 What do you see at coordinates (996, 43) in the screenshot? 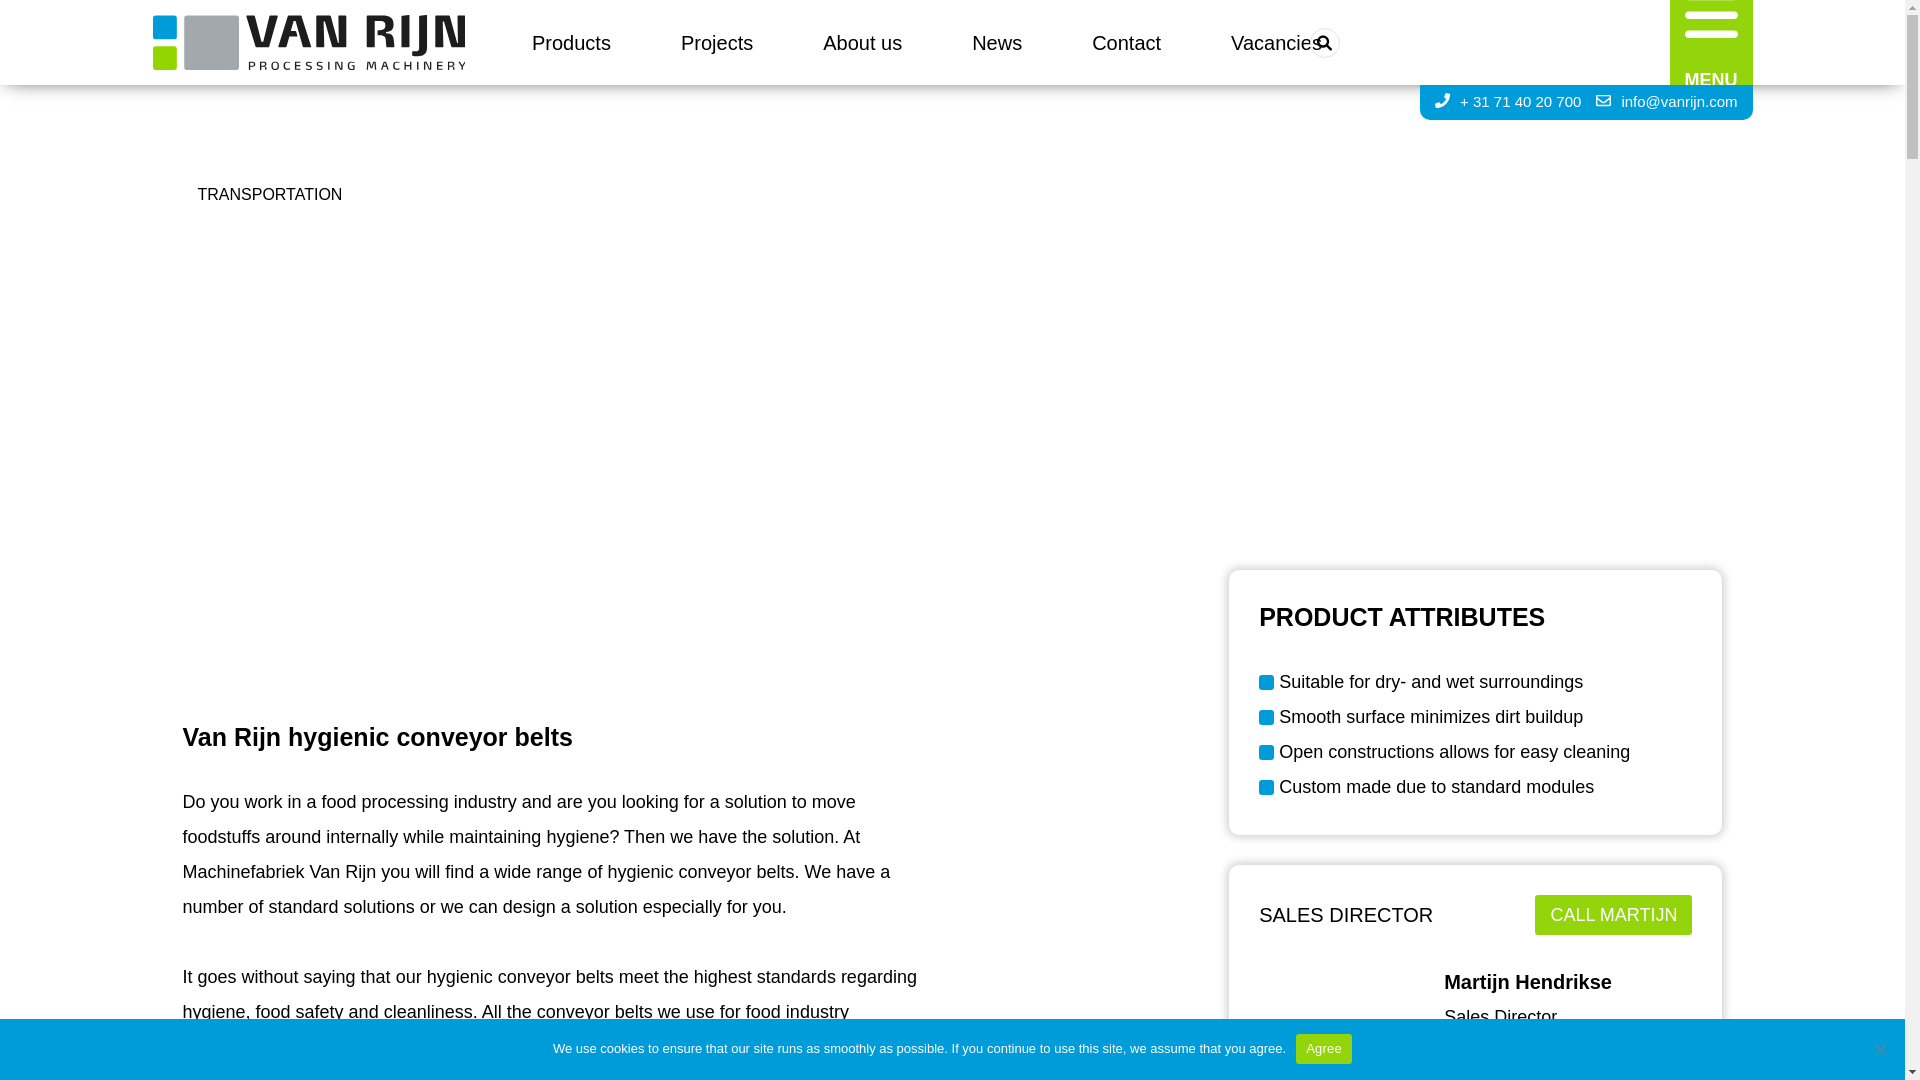
I see `News` at bounding box center [996, 43].